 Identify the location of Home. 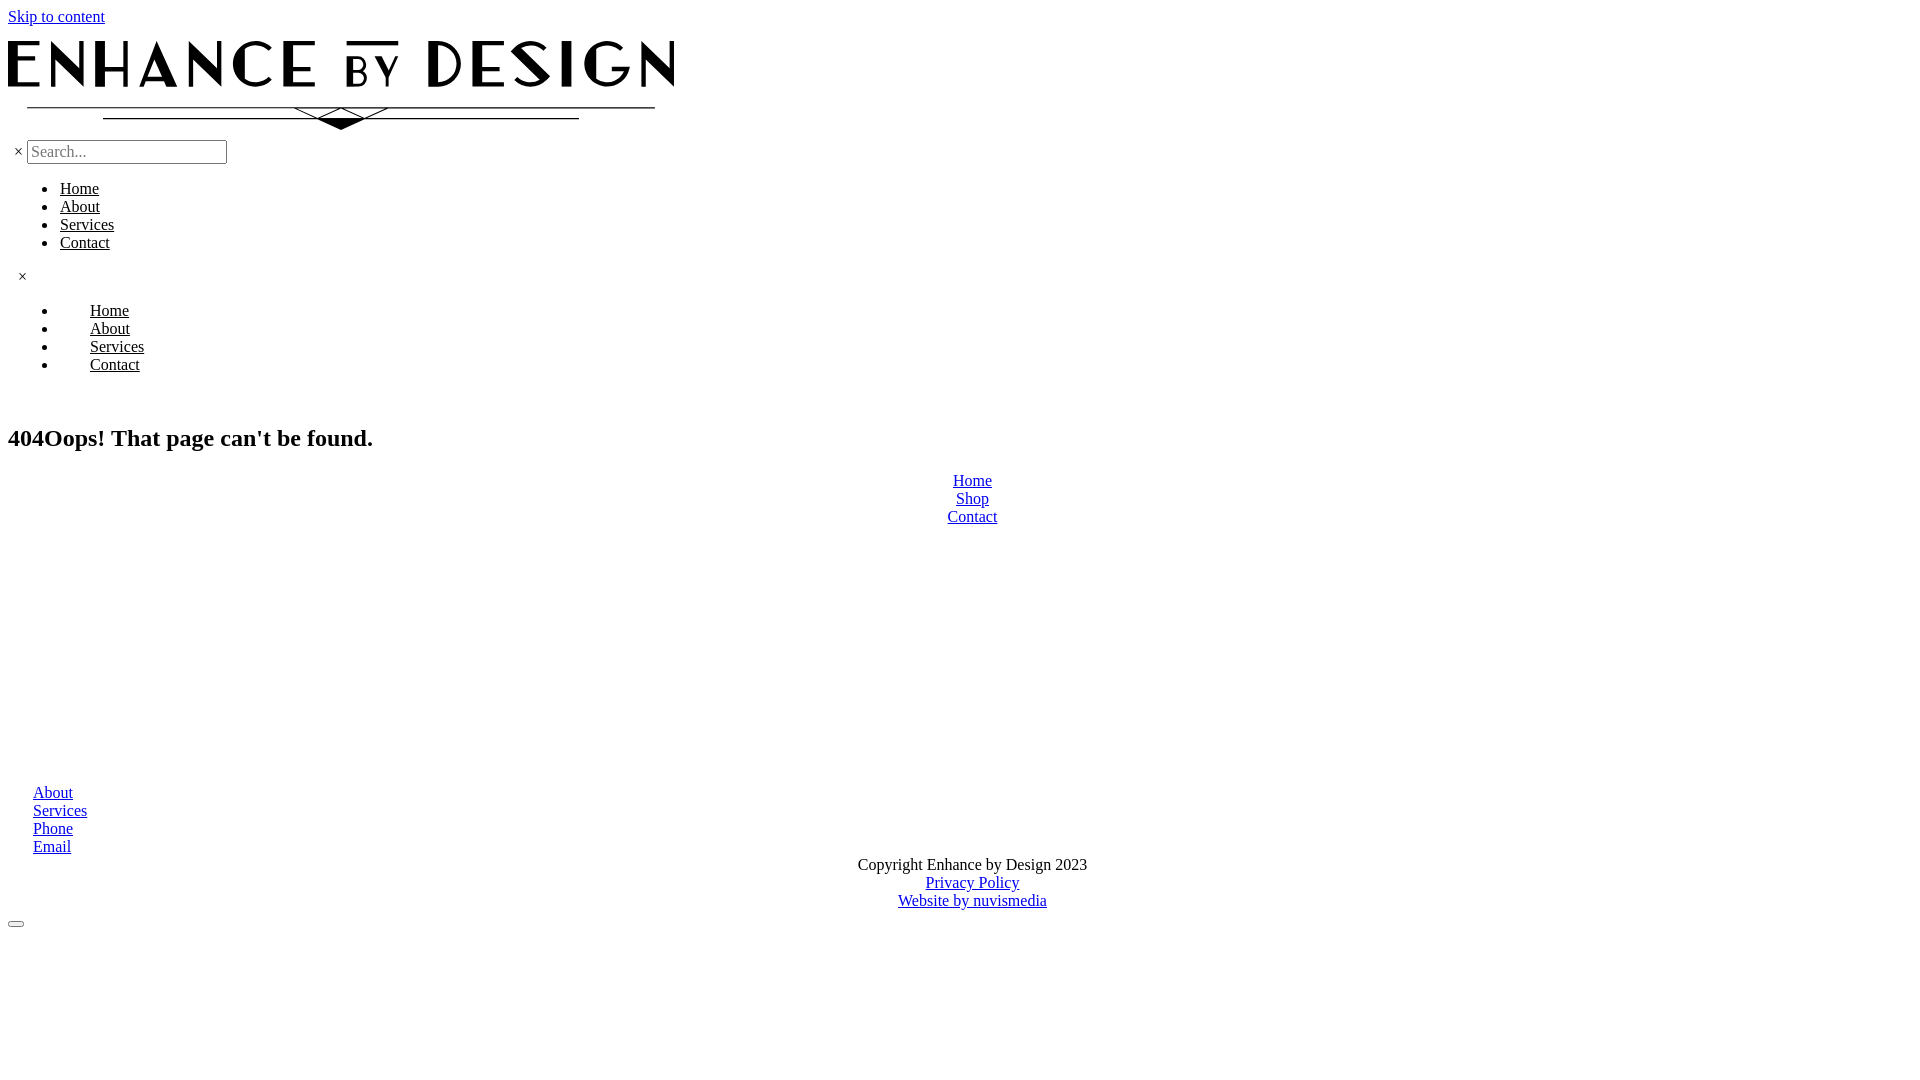
(960, 481).